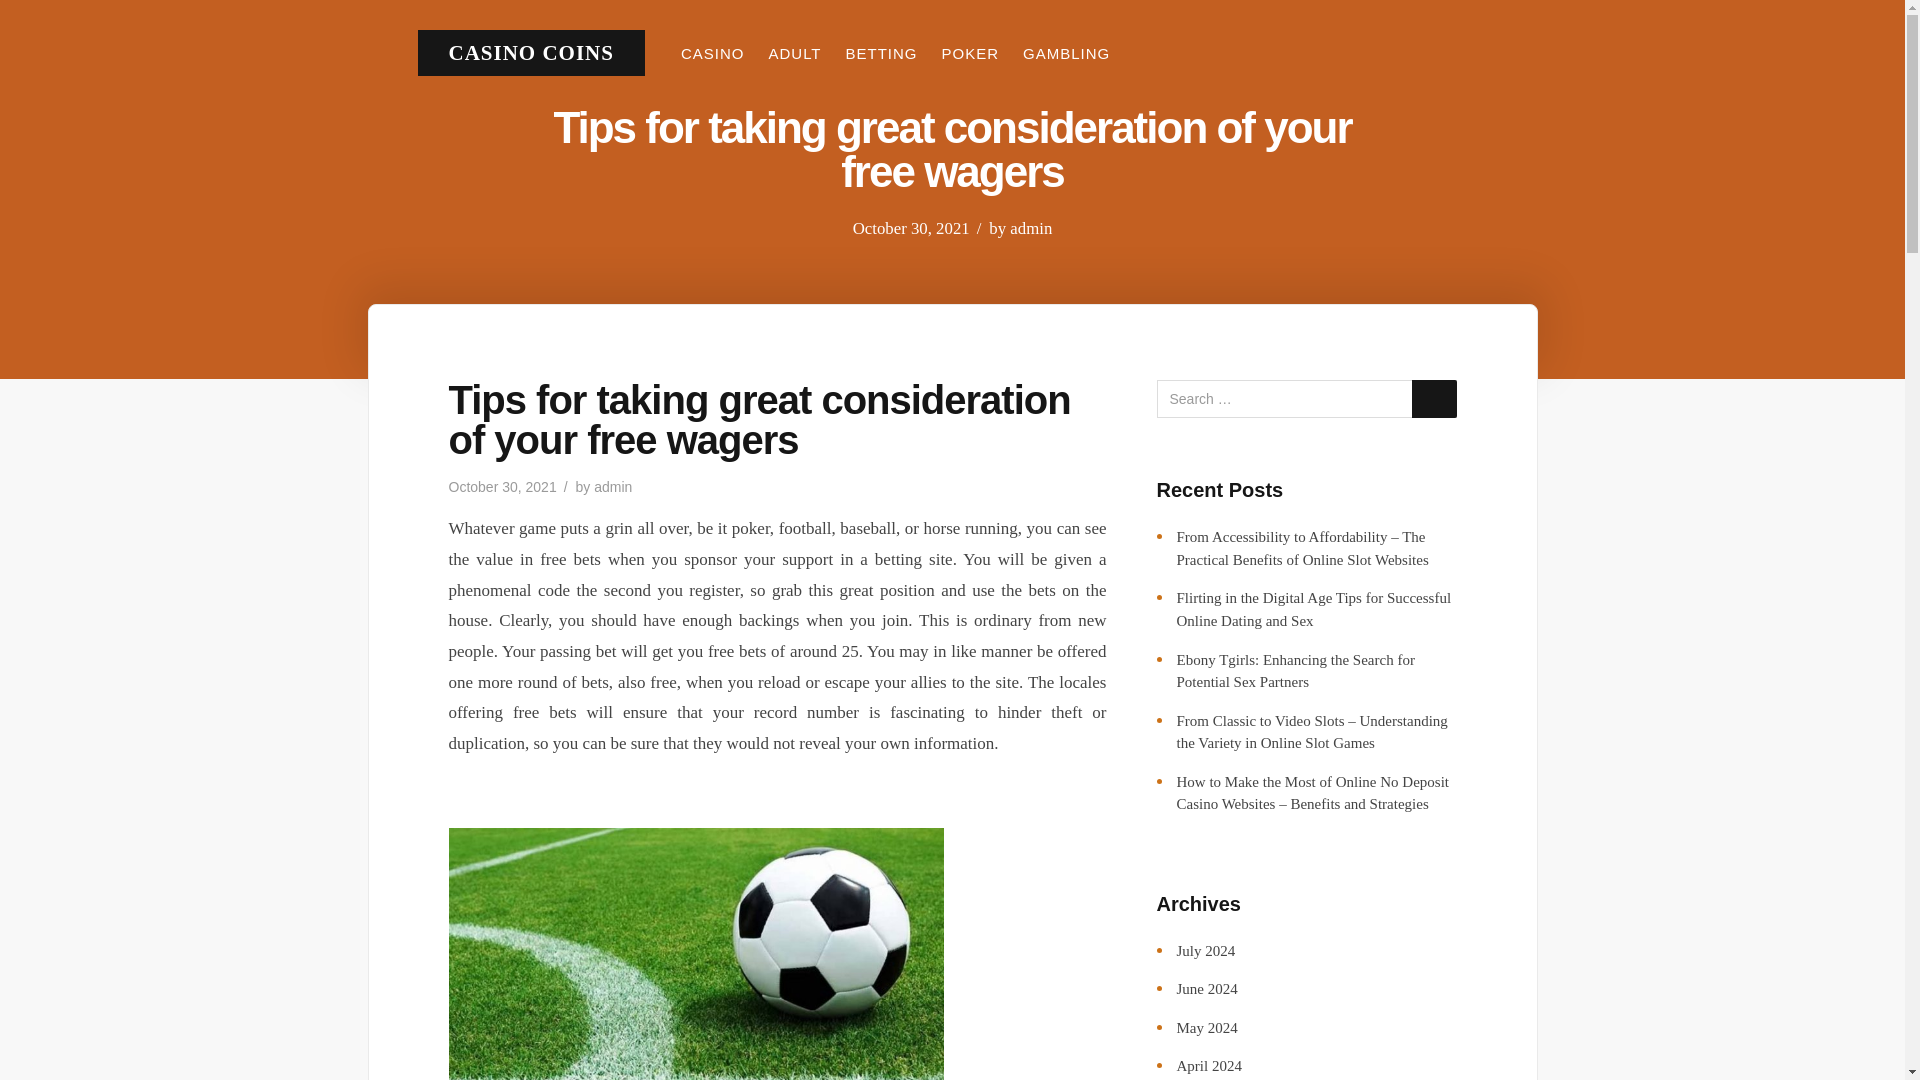 The height and width of the screenshot is (1080, 1920). I want to click on admin, so click(1030, 228).